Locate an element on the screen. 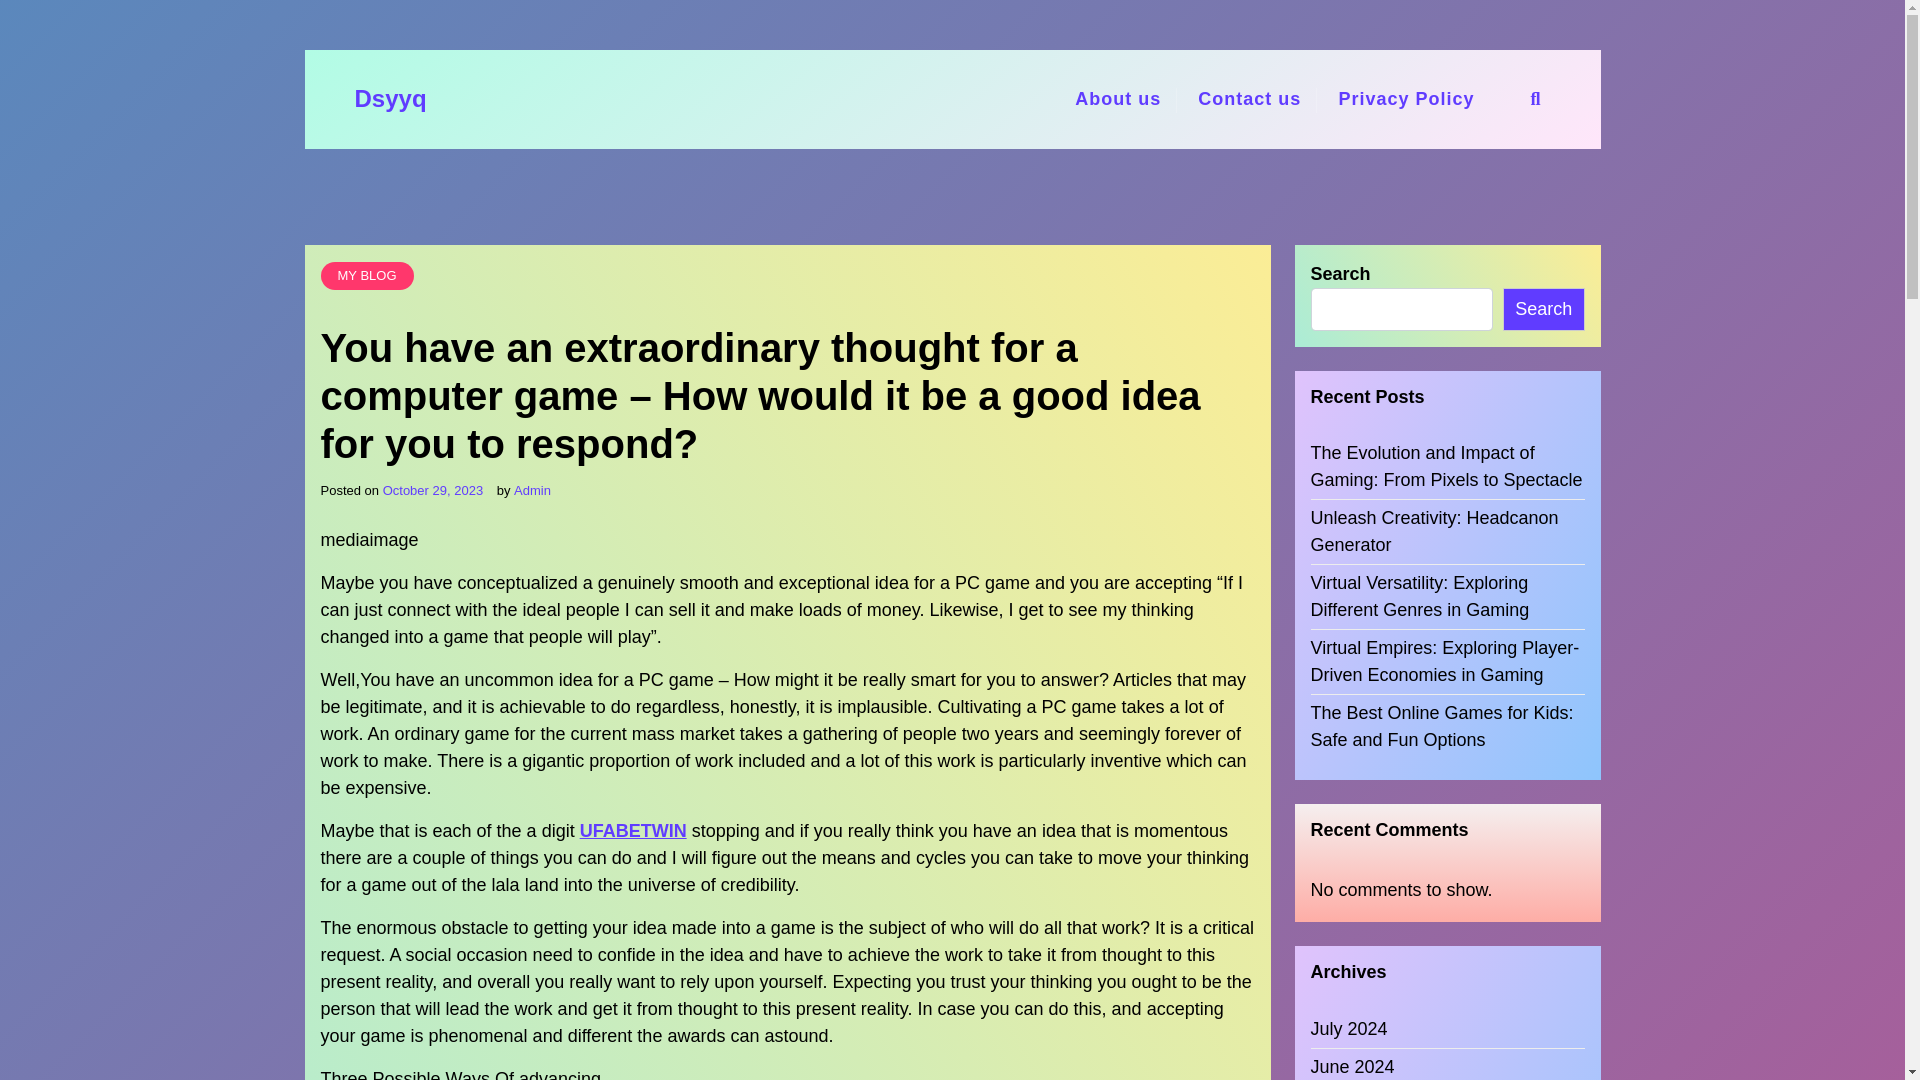 Image resolution: width=1920 pixels, height=1080 pixels. The Best Online Games for Kids: Safe and Fun Options is located at coordinates (1446, 726).